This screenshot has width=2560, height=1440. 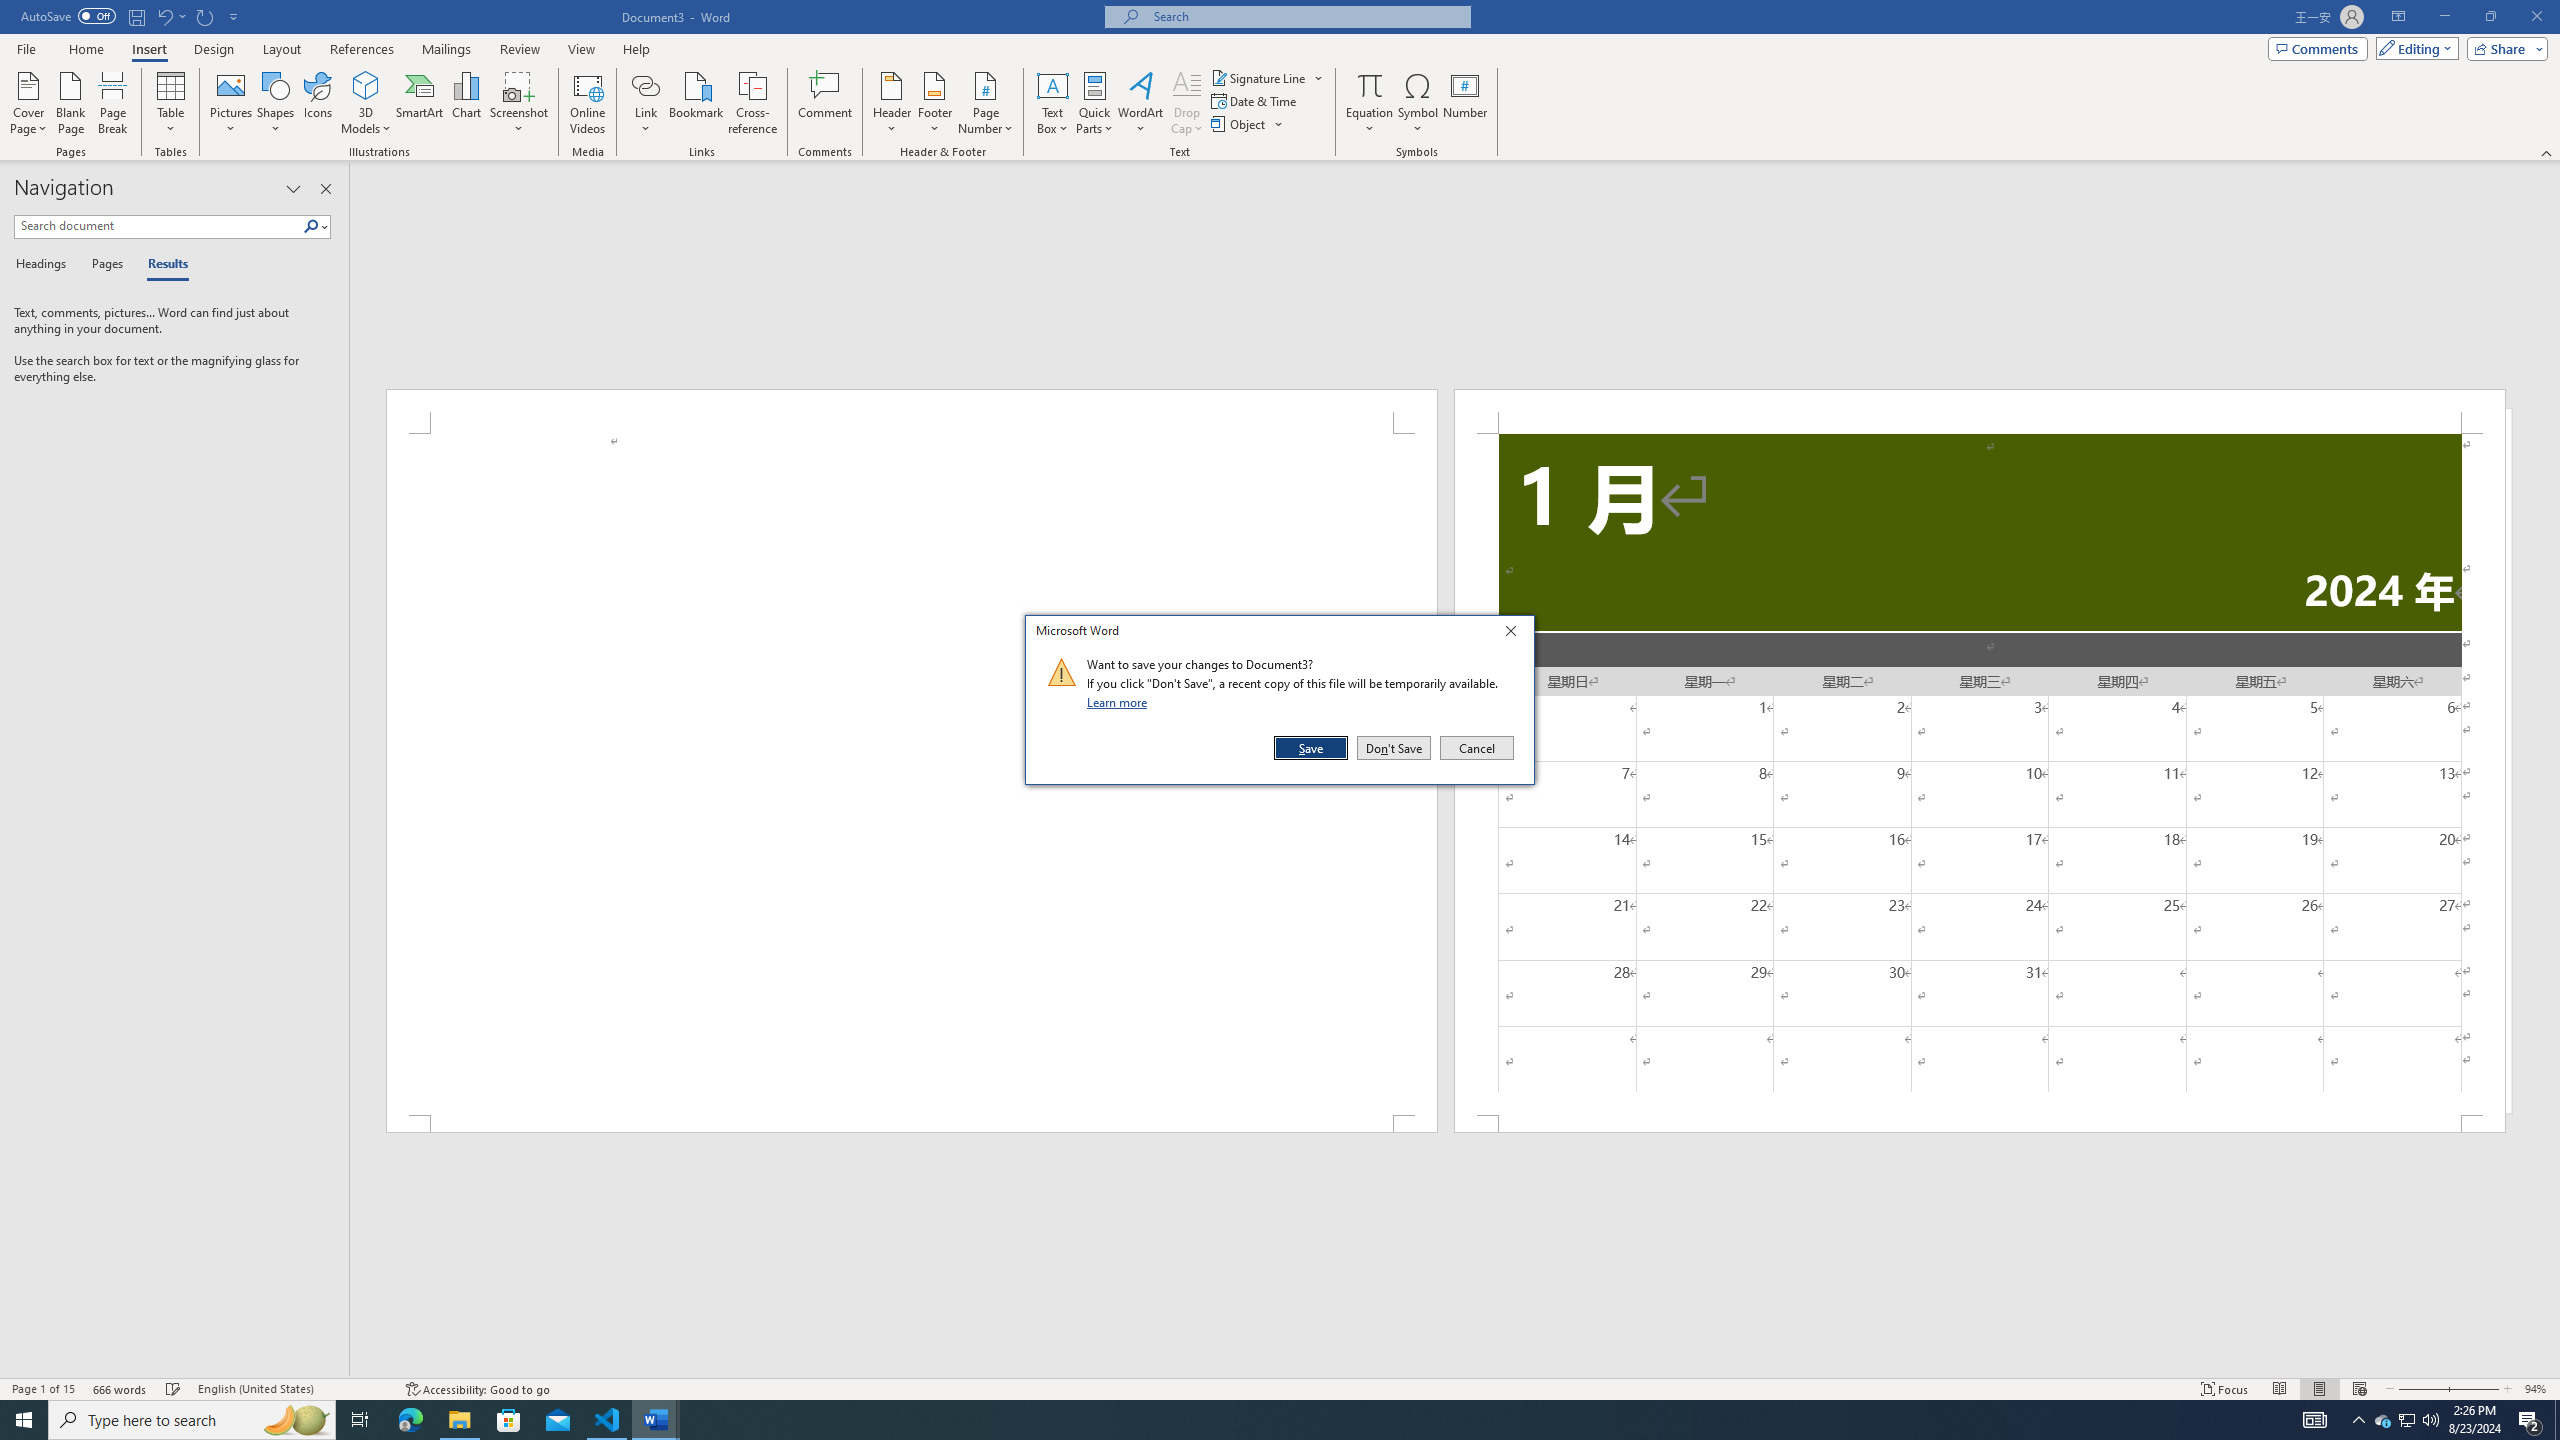 What do you see at coordinates (1418, 103) in the screenshot?
I see `Running applications` at bounding box center [1418, 103].